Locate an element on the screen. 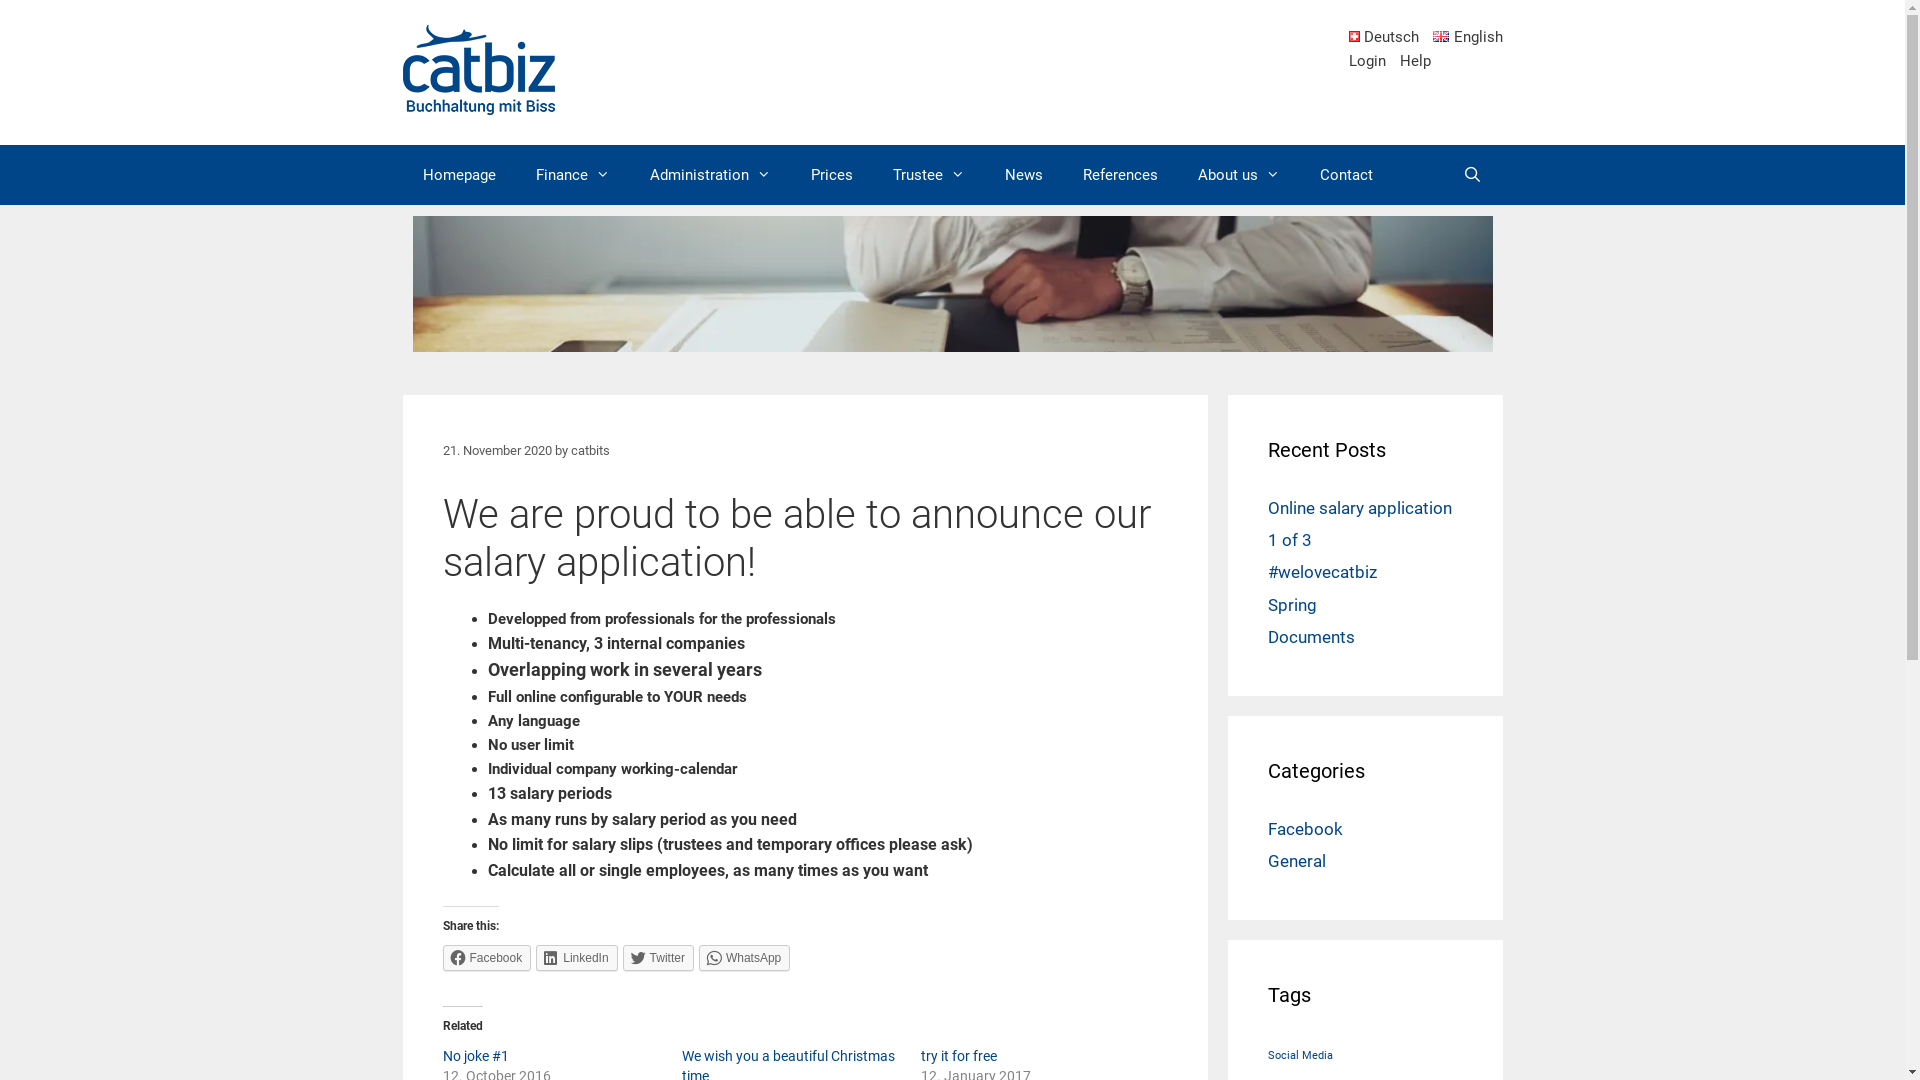 This screenshot has width=1920, height=1080. General is located at coordinates (1297, 861).